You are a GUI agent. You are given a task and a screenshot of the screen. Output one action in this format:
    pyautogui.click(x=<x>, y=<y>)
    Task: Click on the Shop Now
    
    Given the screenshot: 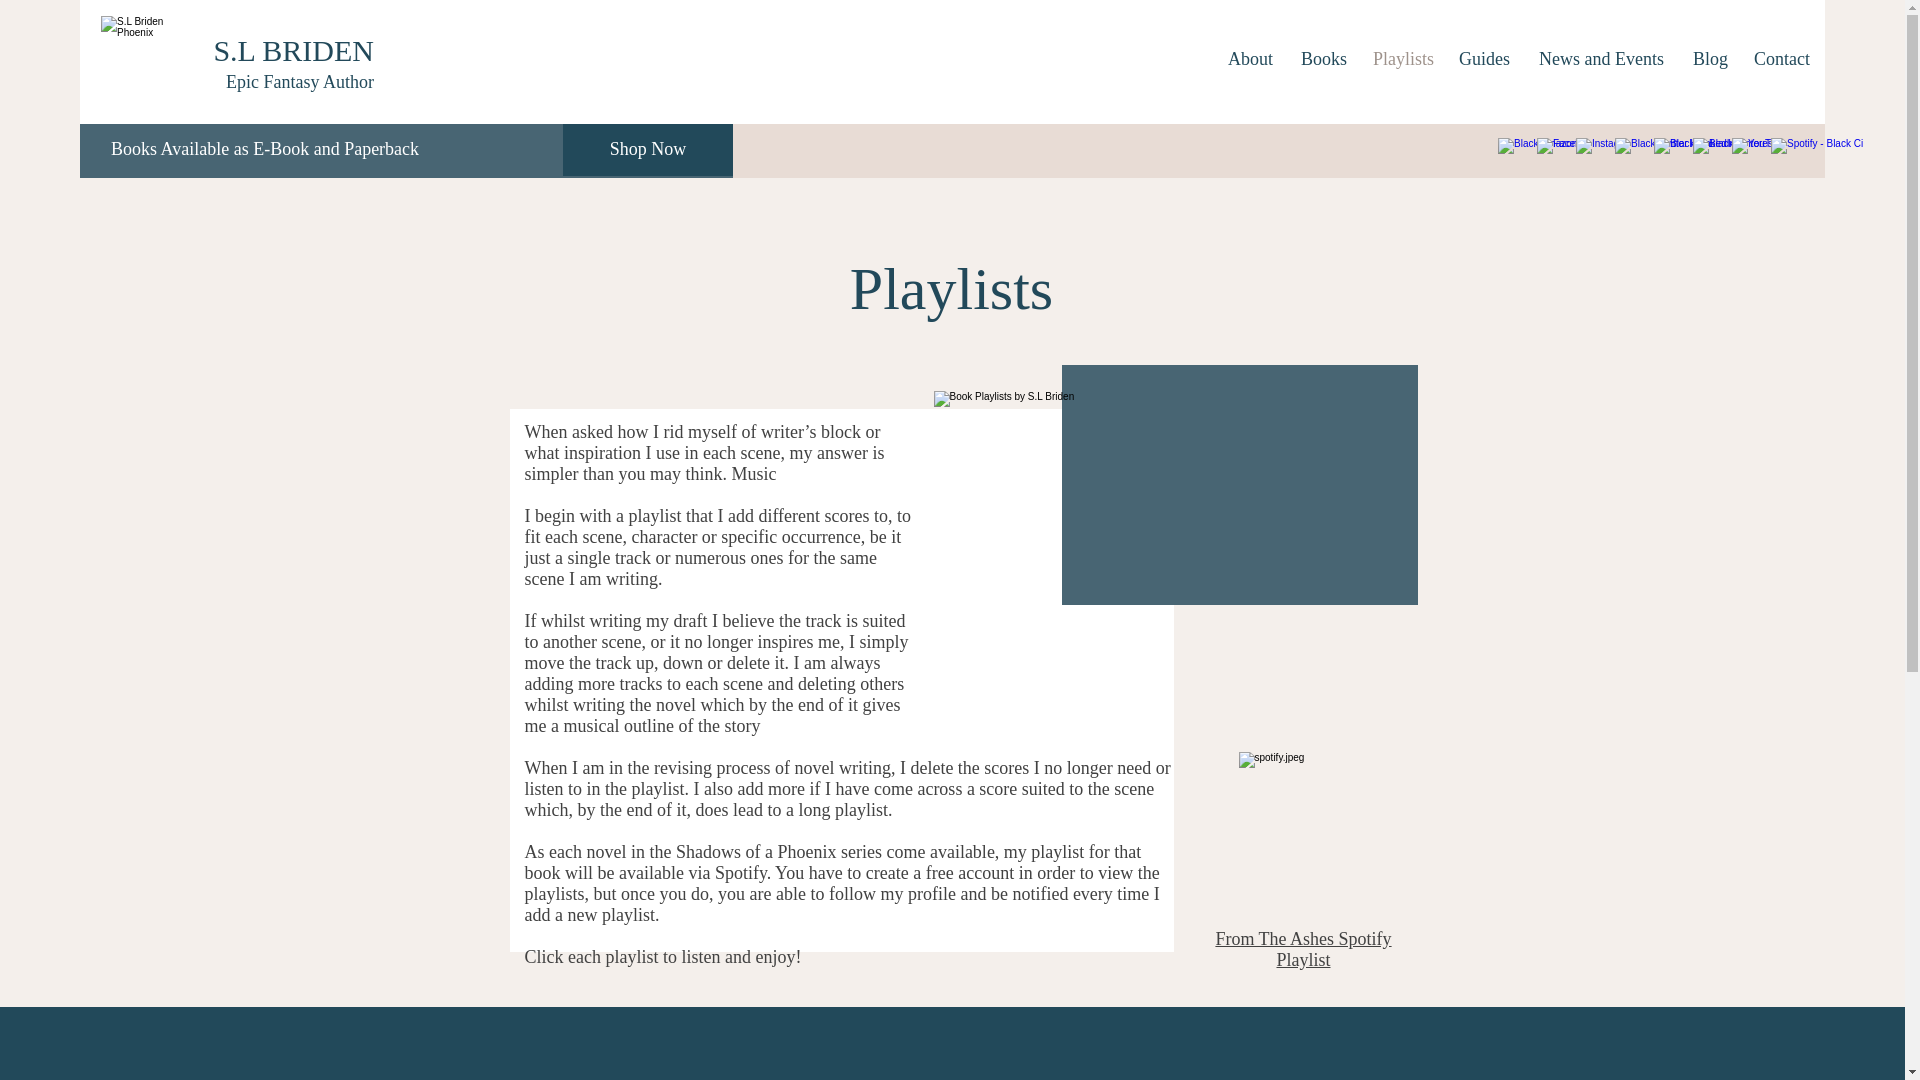 What is the action you would take?
    pyautogui.click(x=648, y=150)
    